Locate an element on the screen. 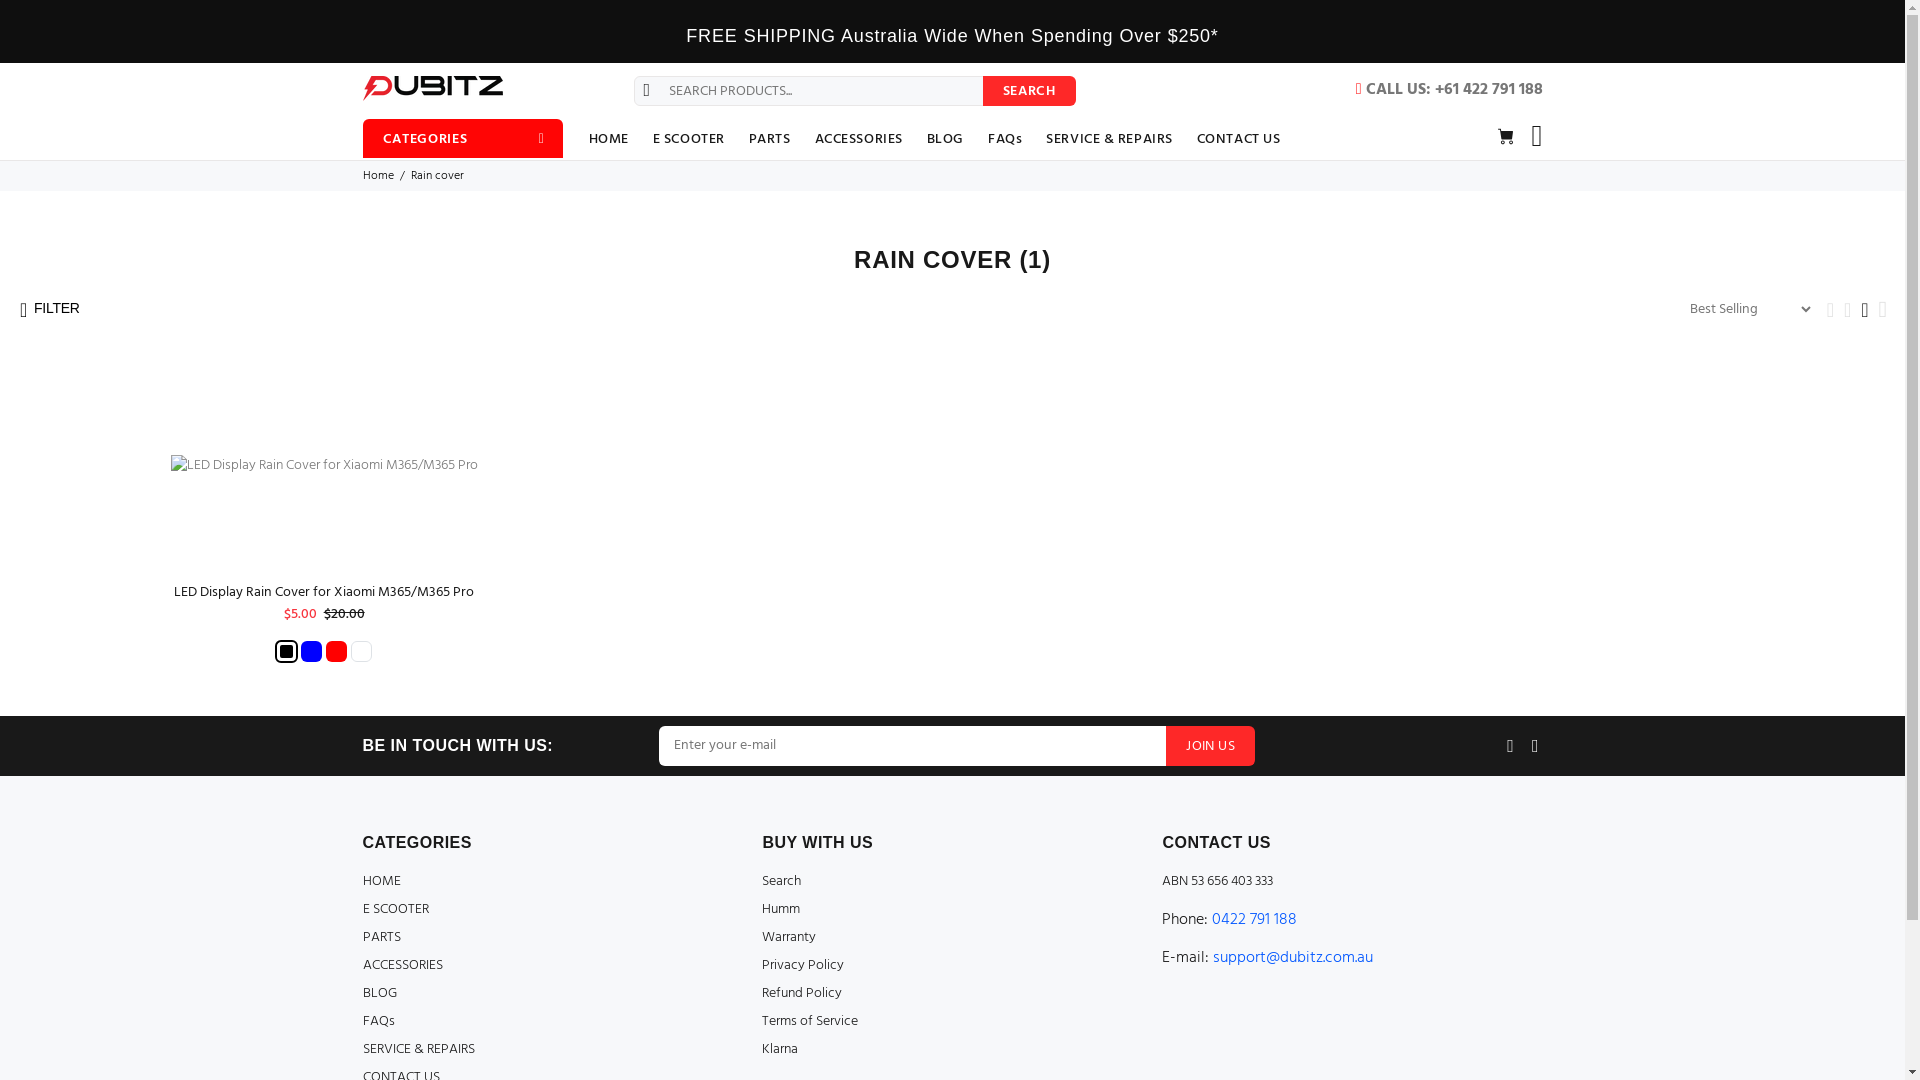  JOIN US is located at coordinates (1210, 746).